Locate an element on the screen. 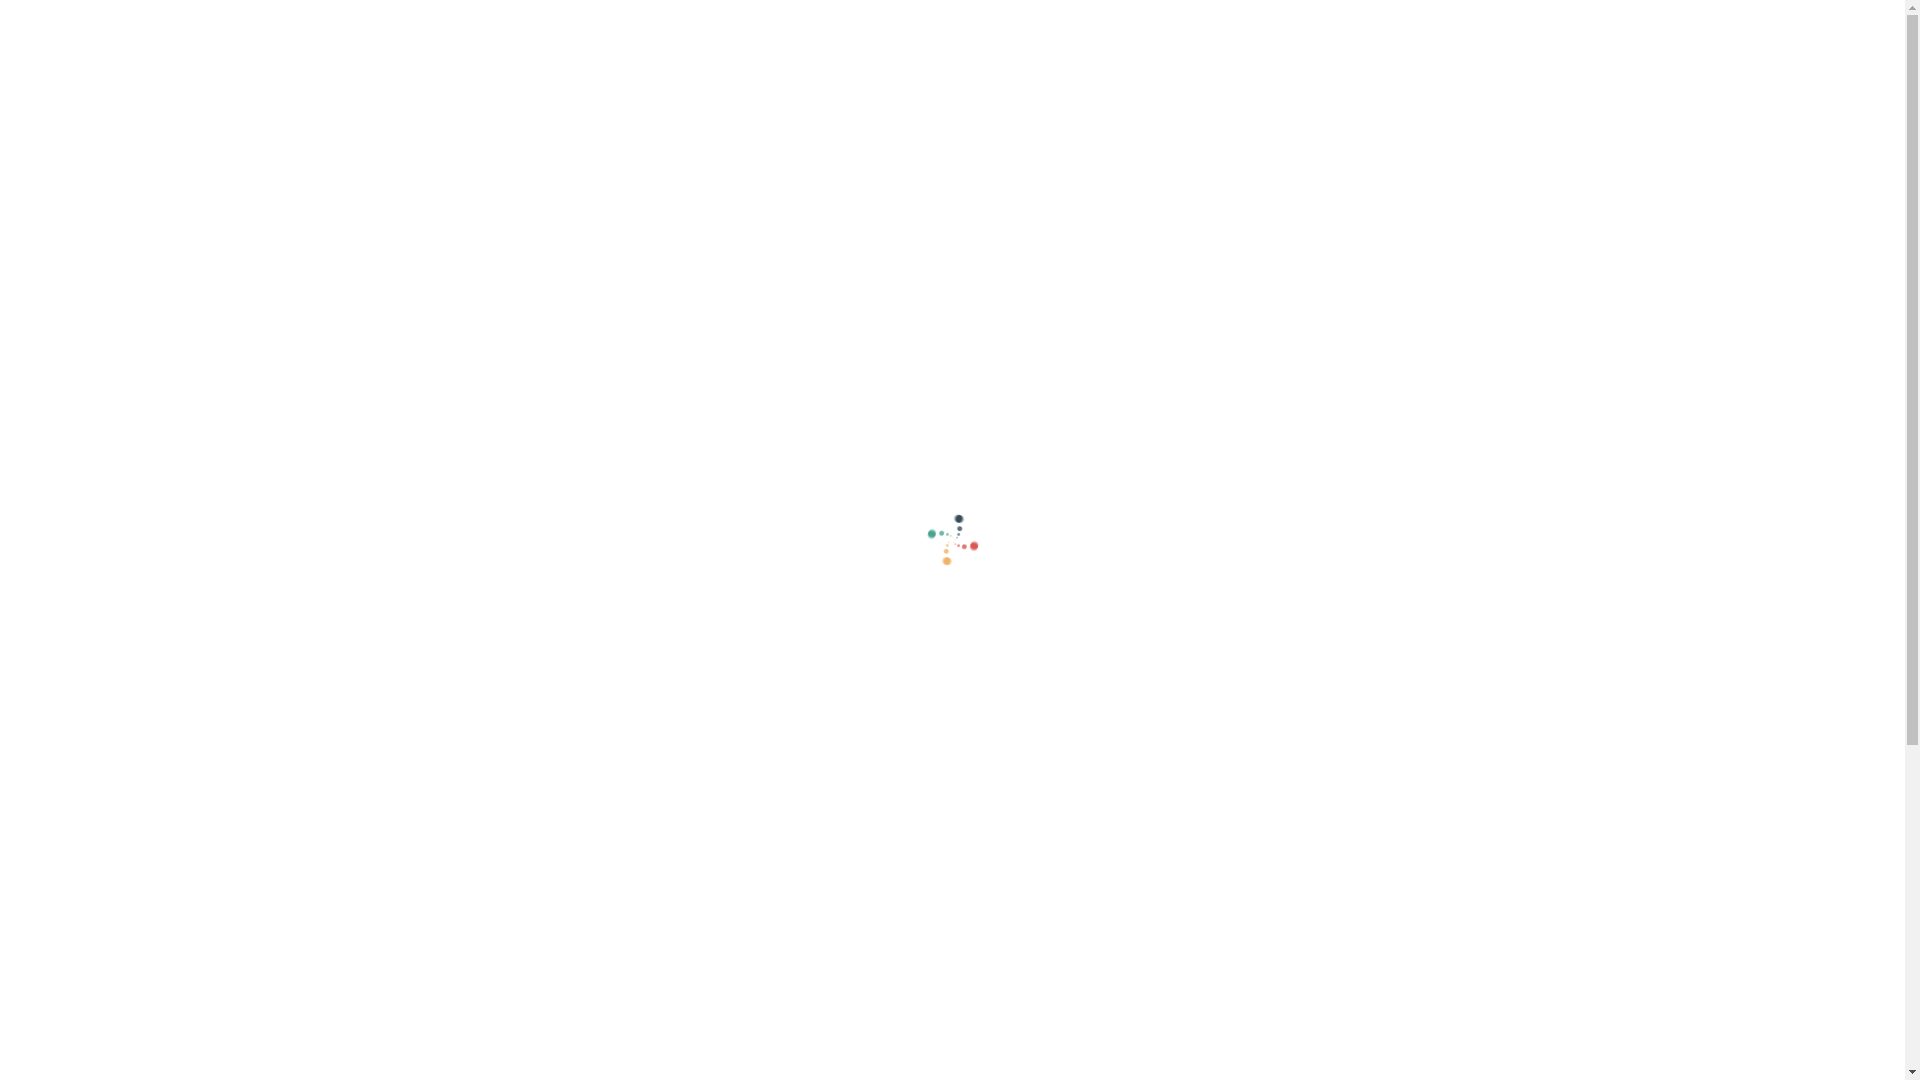  CASE & CHANGE MANAGEMENT is located at coordinates (1358, 280).